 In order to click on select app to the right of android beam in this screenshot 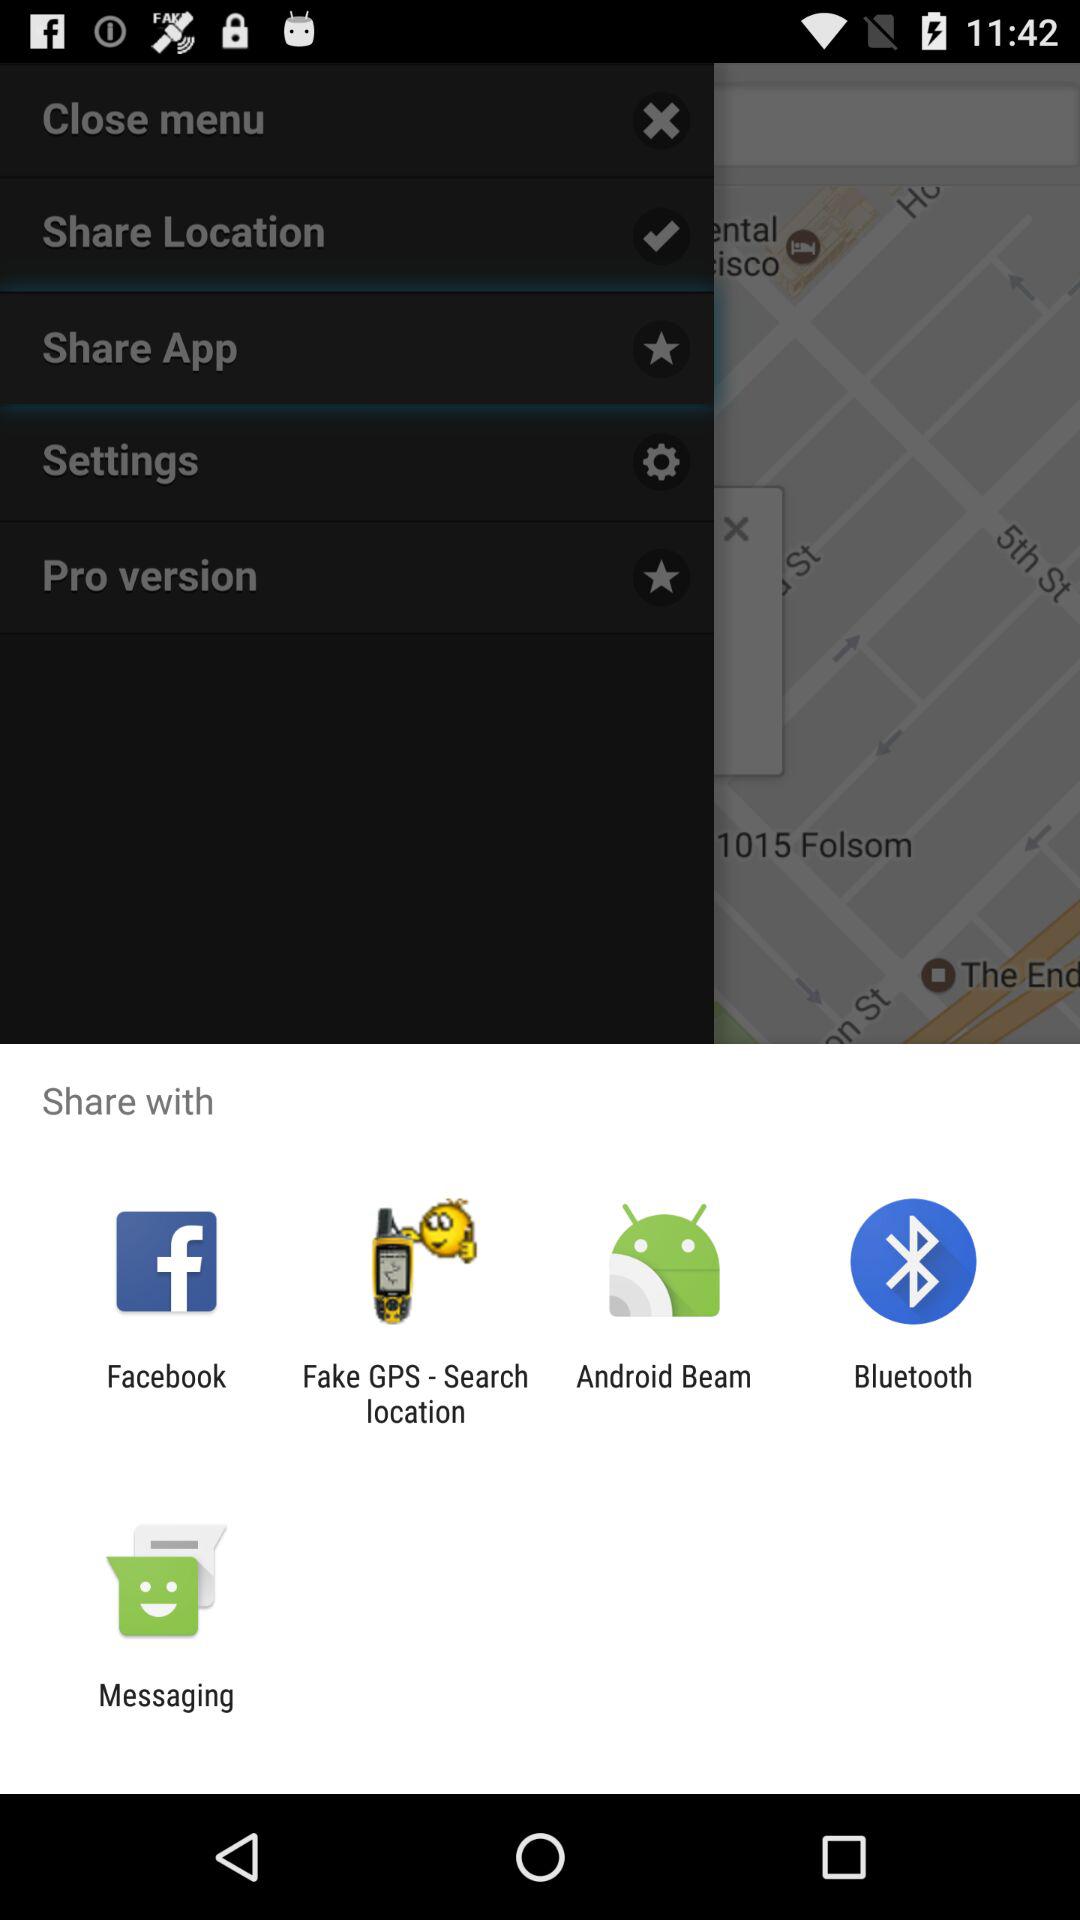, I will do `click(912, 1393)`.